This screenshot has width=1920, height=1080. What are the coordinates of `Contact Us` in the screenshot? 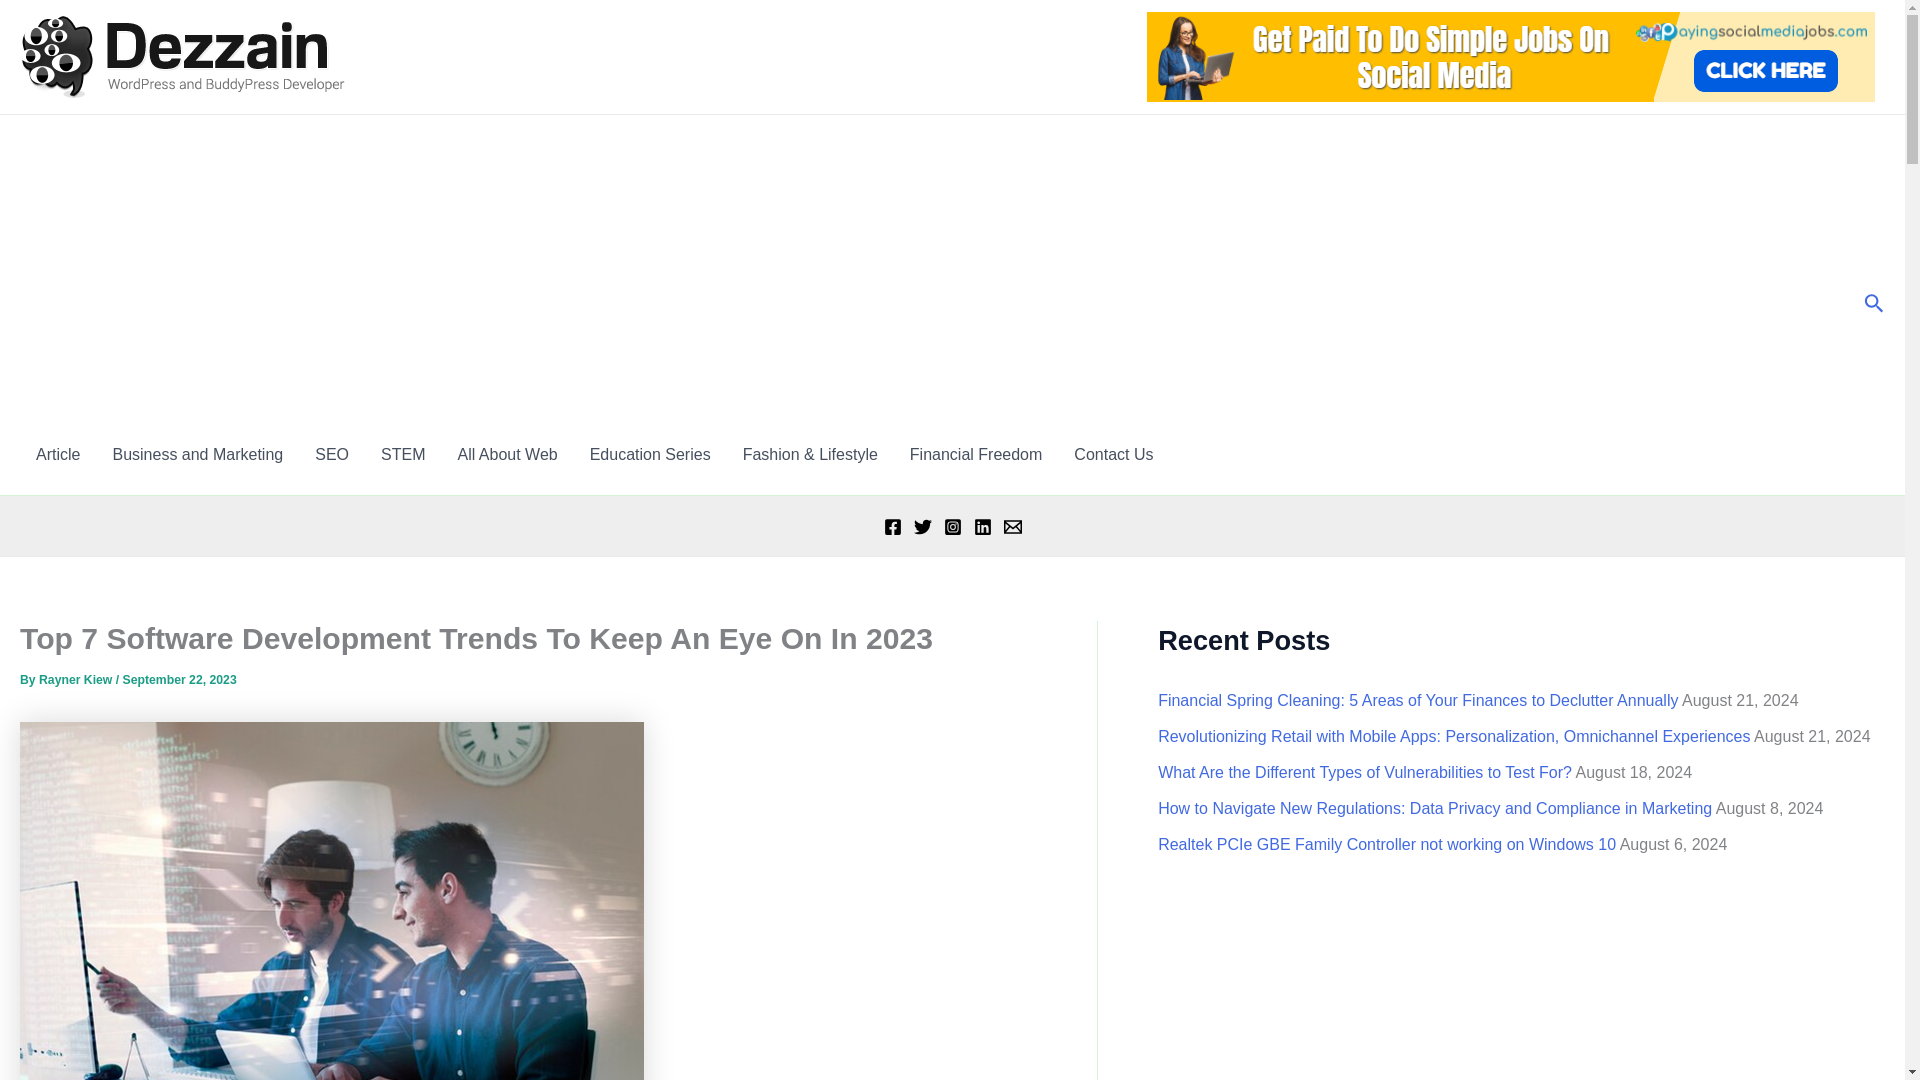 It's located at (1113, 454).